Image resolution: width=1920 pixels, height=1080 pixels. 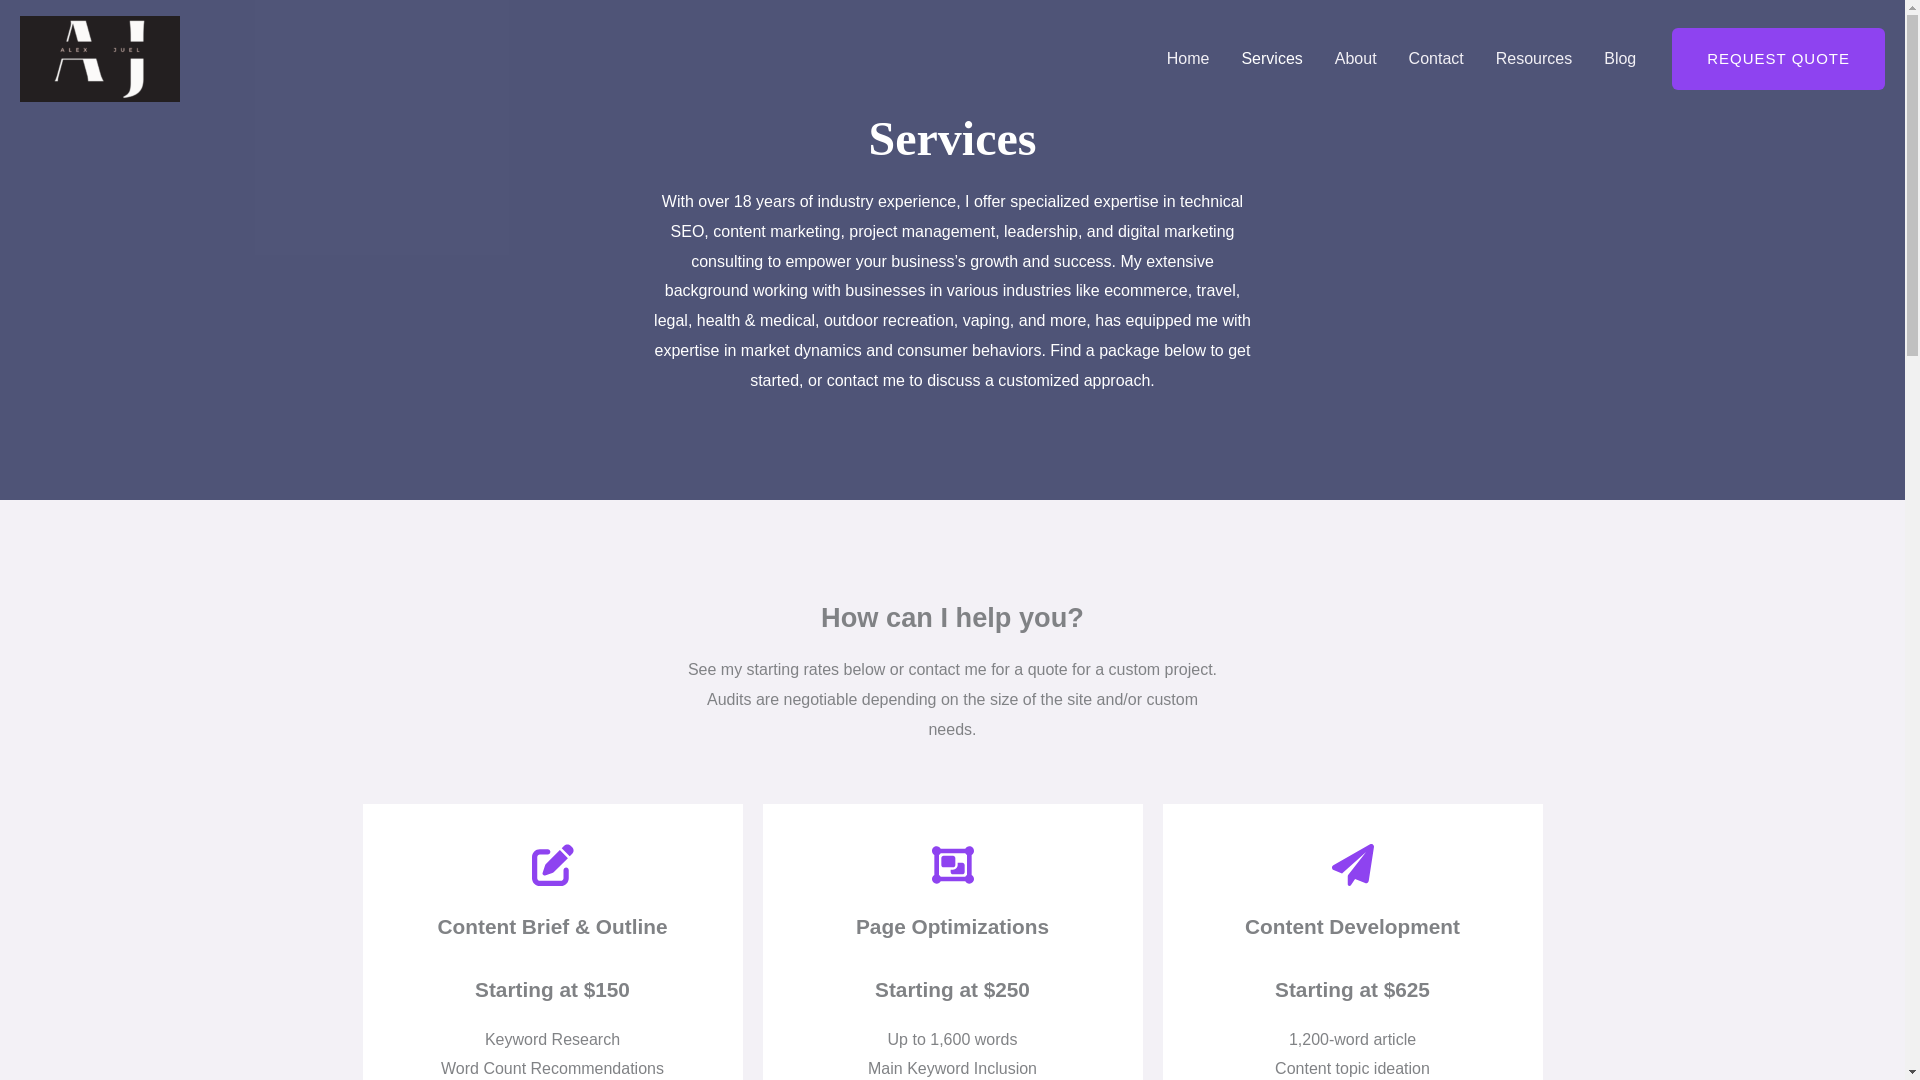 What do you see at coordinates (1188, 58) in the screenshot?
I see `Home` at bounding box center [1188, 58].